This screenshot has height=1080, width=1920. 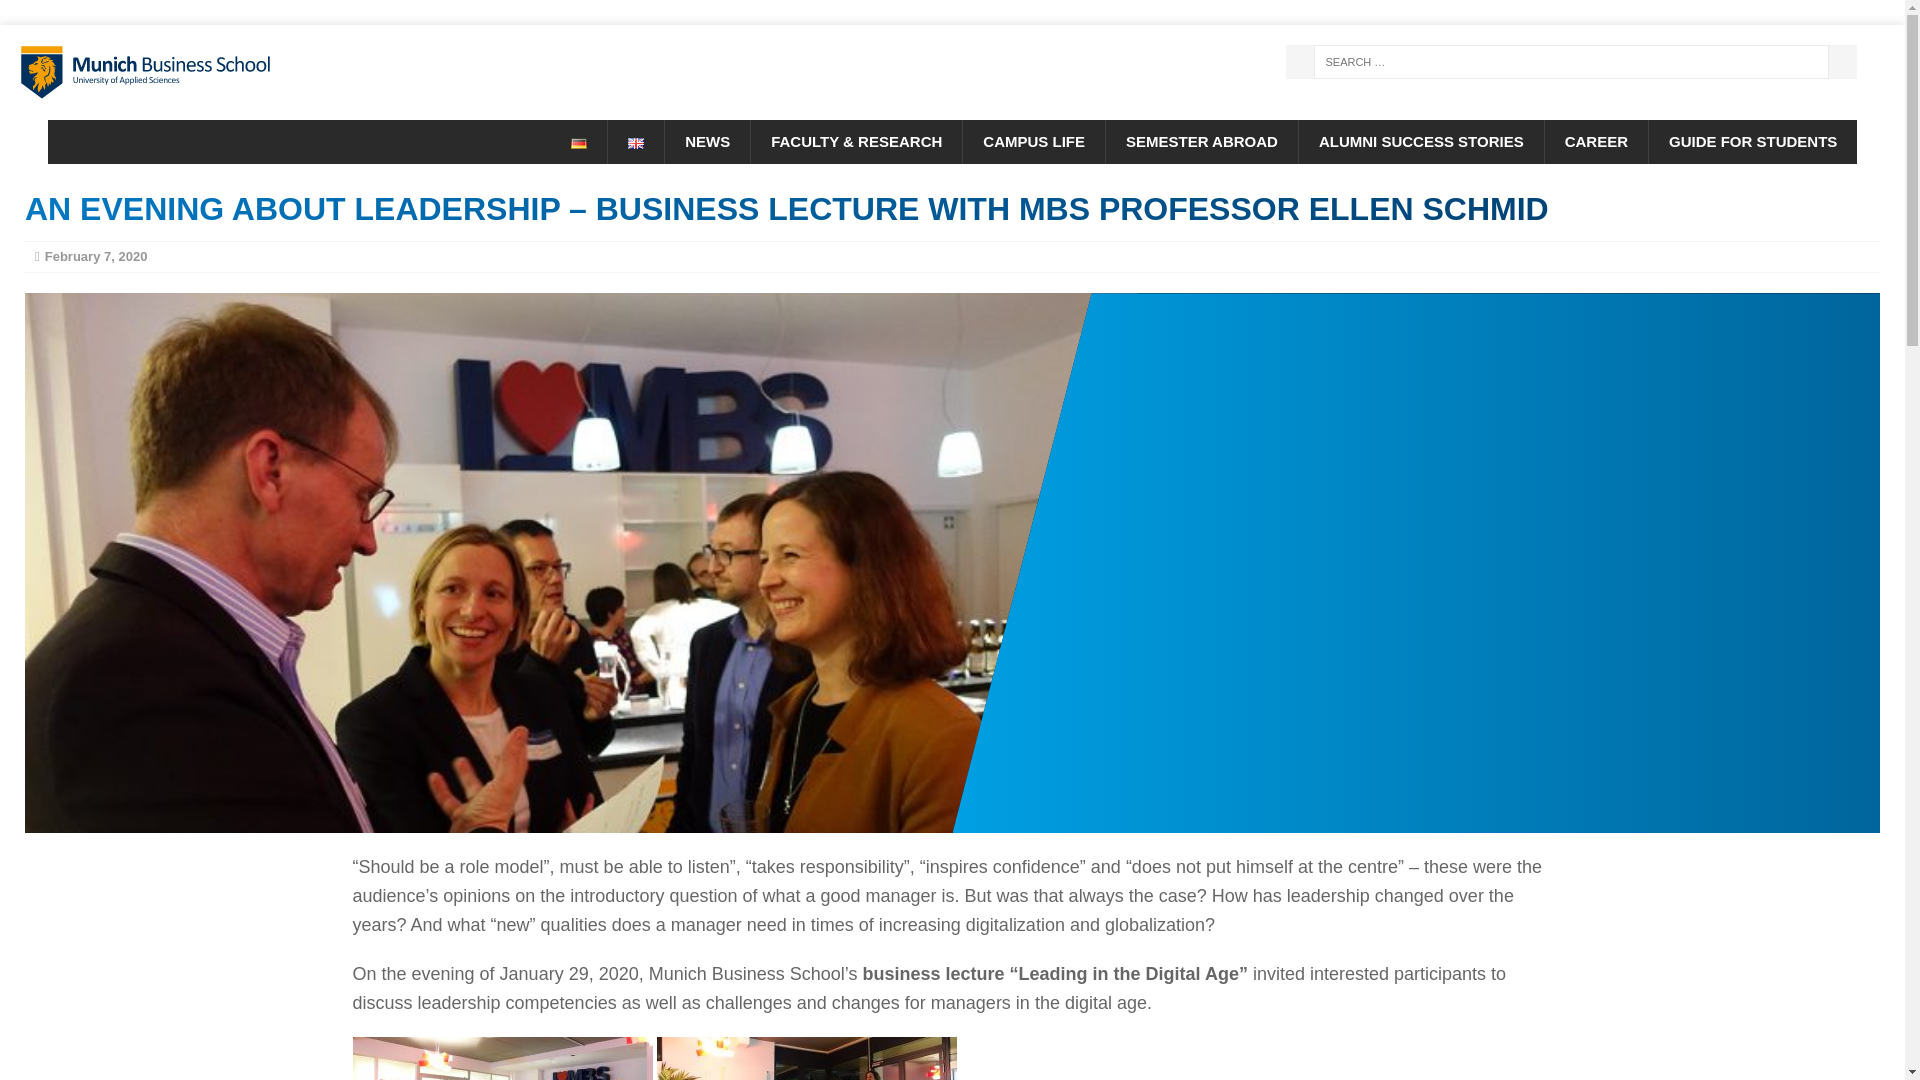 I want to click on NEWS, so click(x=707, y=142).